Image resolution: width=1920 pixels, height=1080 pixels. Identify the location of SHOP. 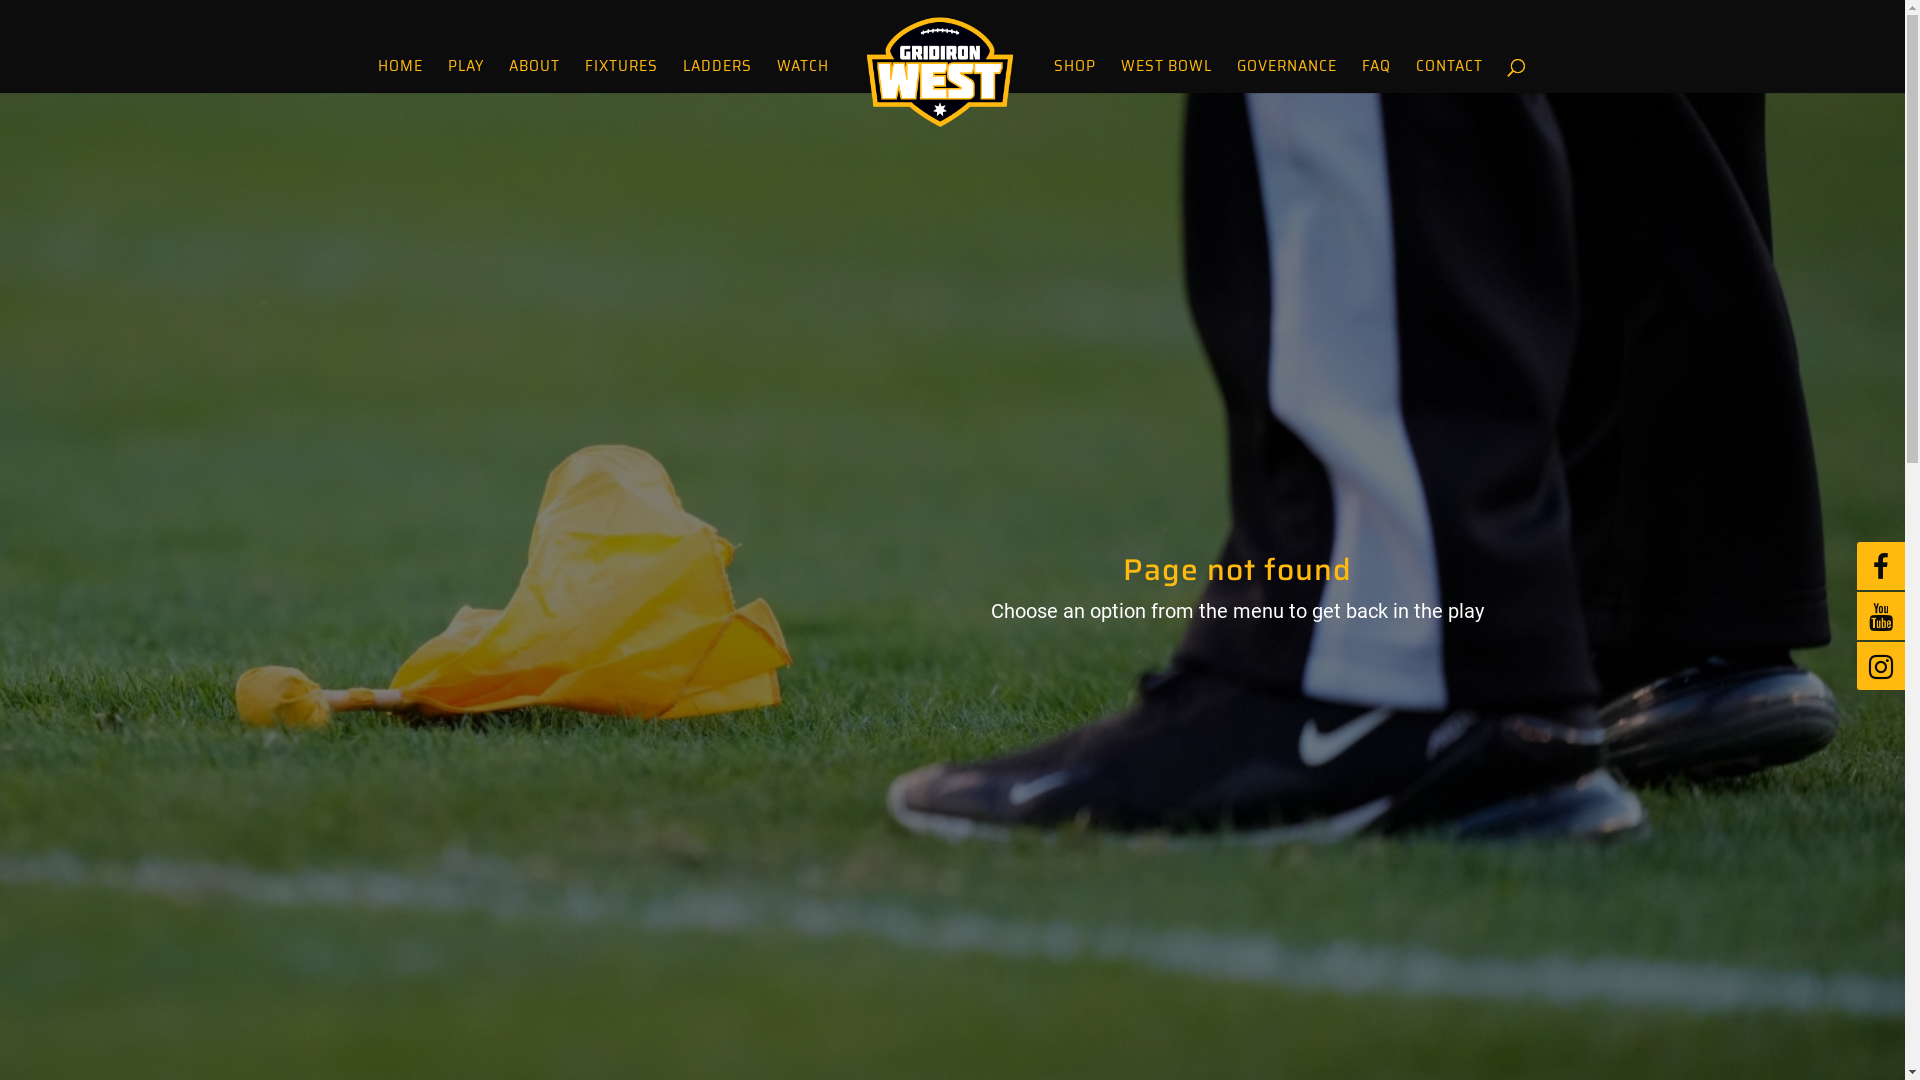
(1075, 76).